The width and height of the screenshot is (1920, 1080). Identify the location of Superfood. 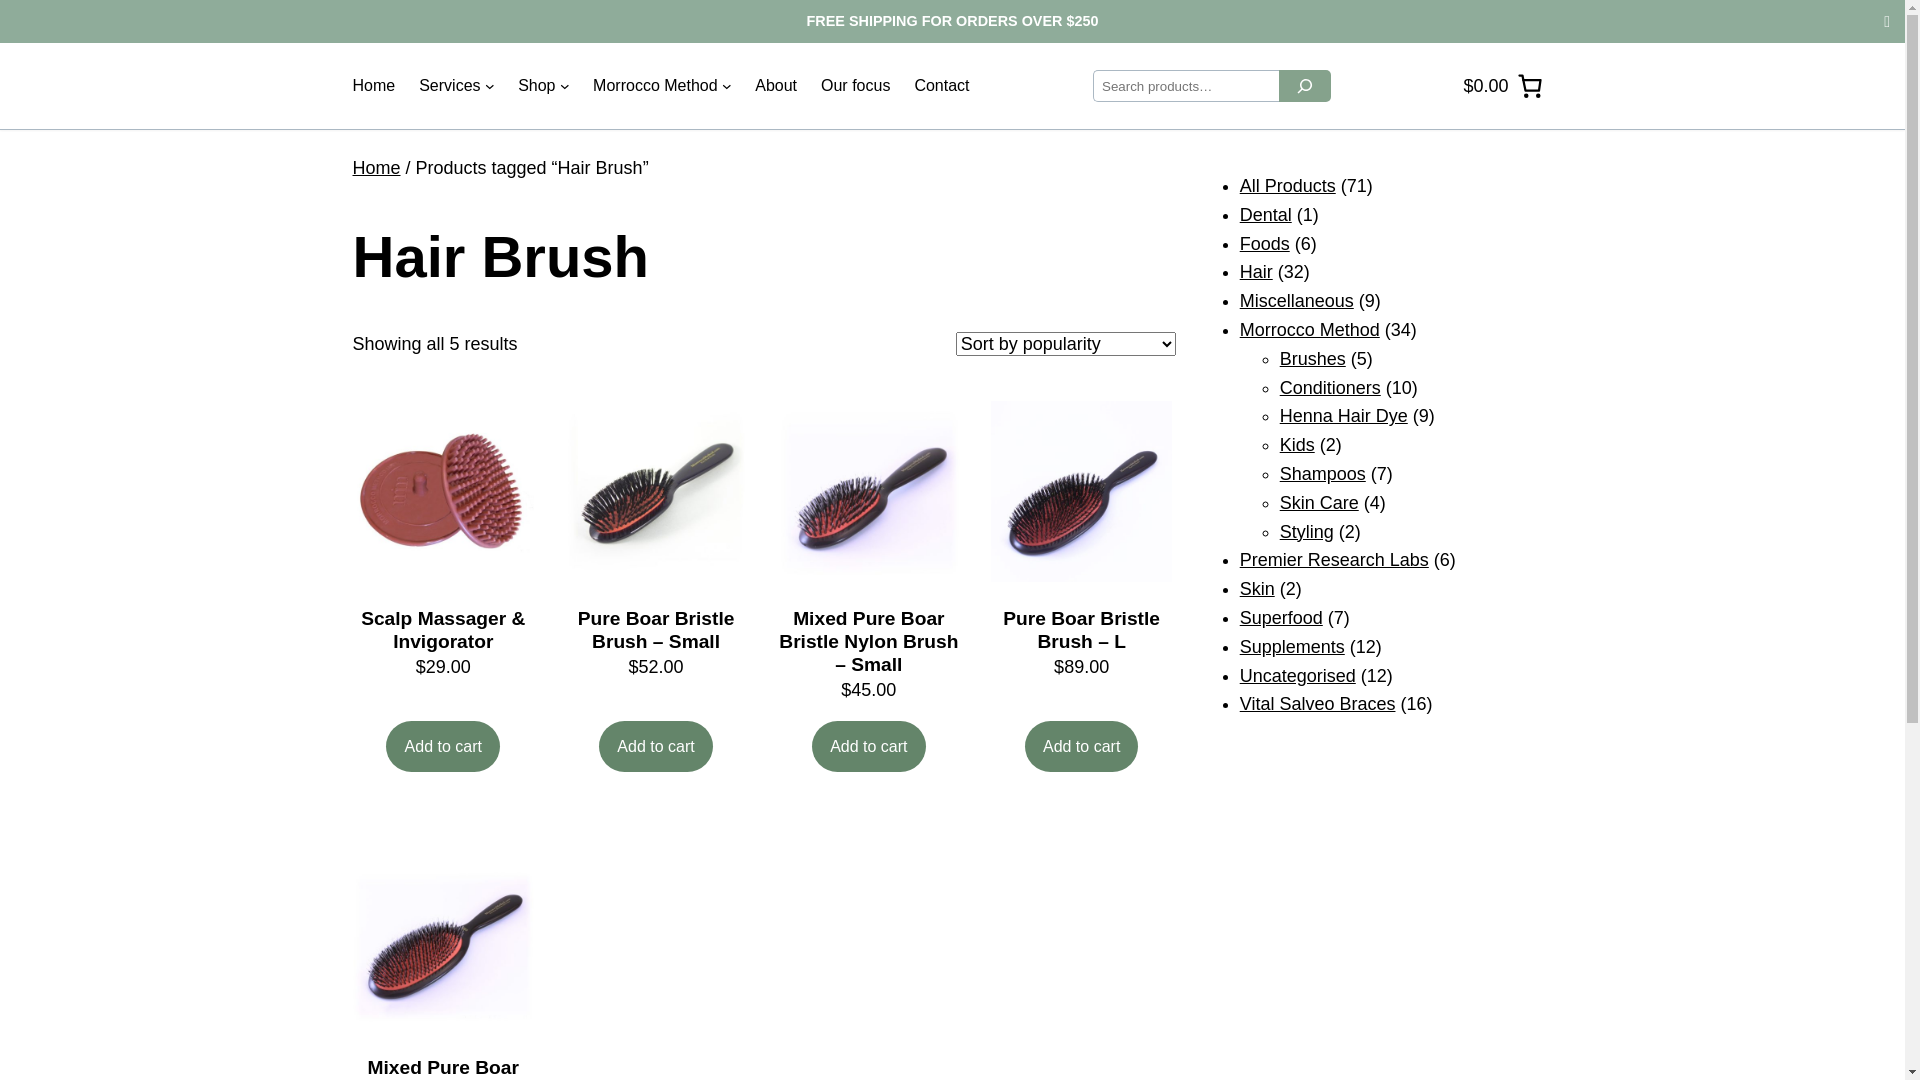
(1282, 618).